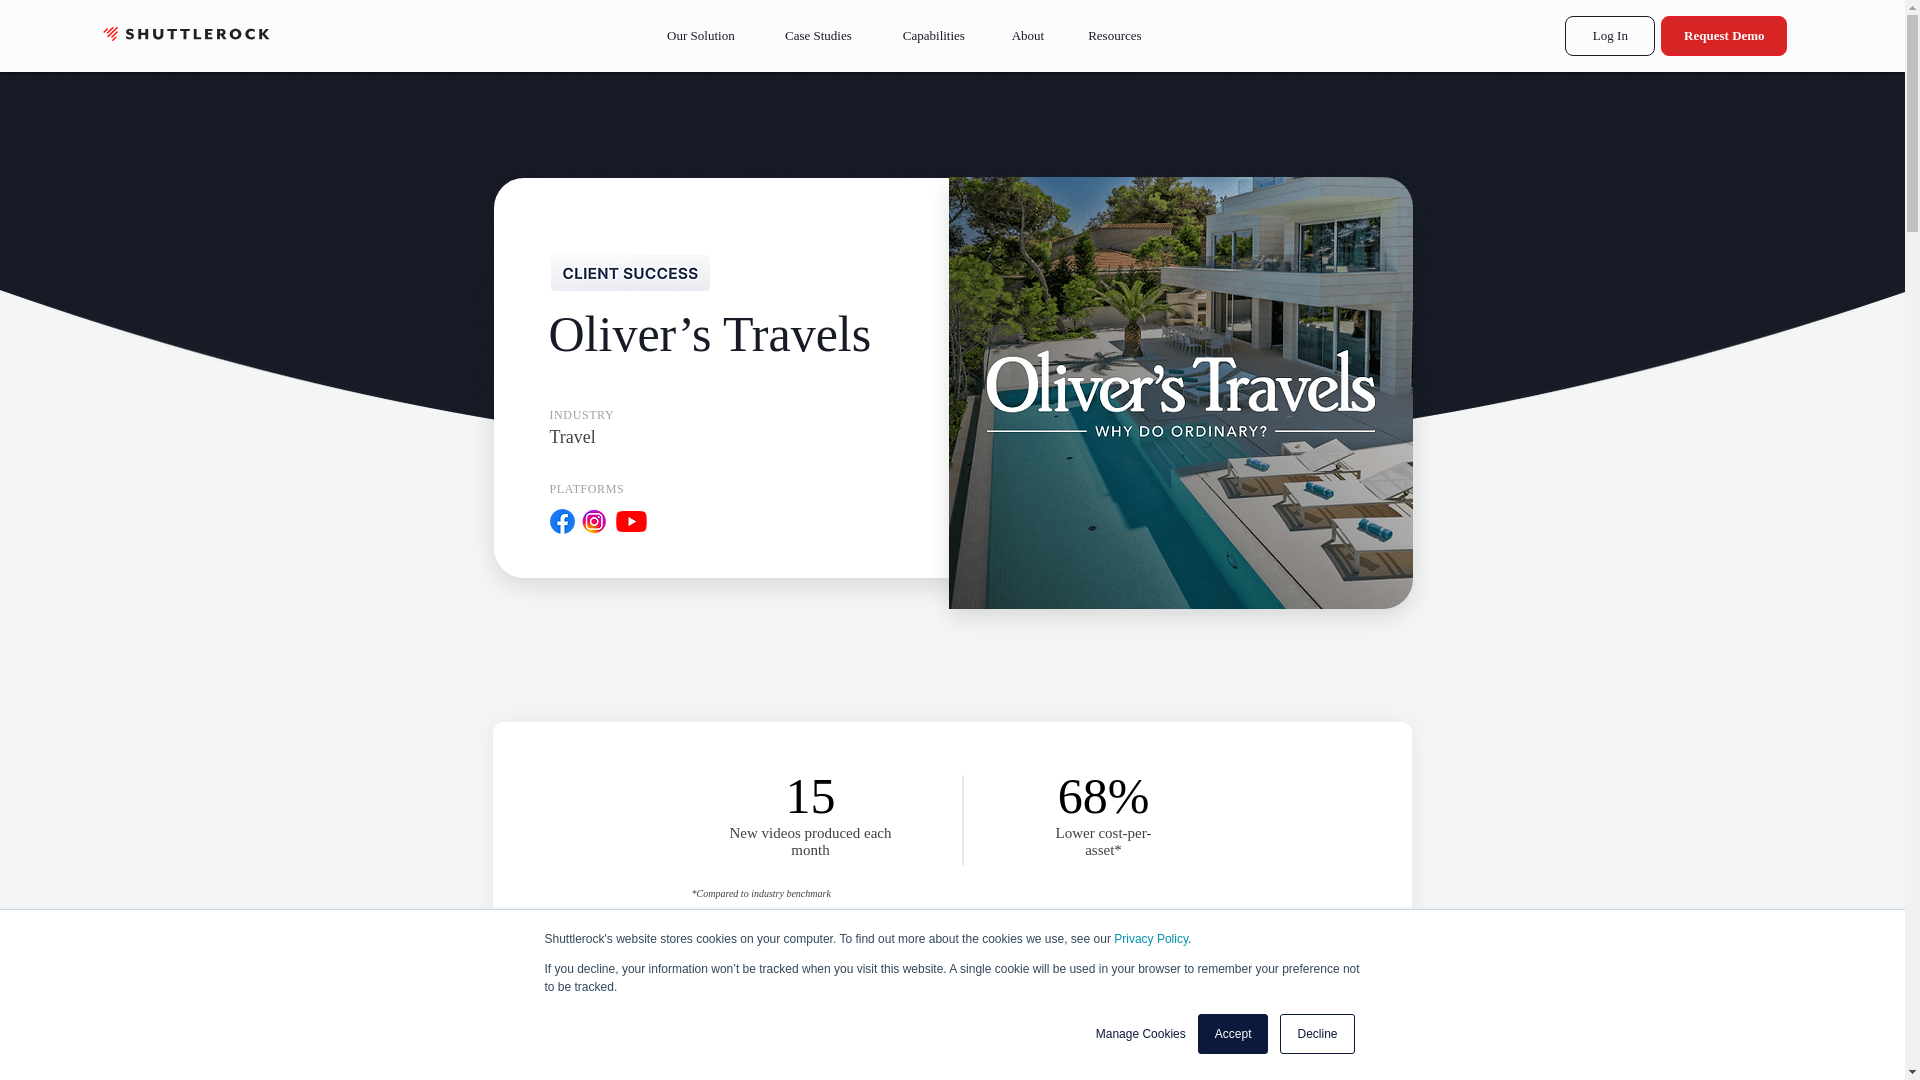  What do you see at coordinates (1610, 36) in the screenshot?
I see `Log In` at bounding box center [1610, 36].